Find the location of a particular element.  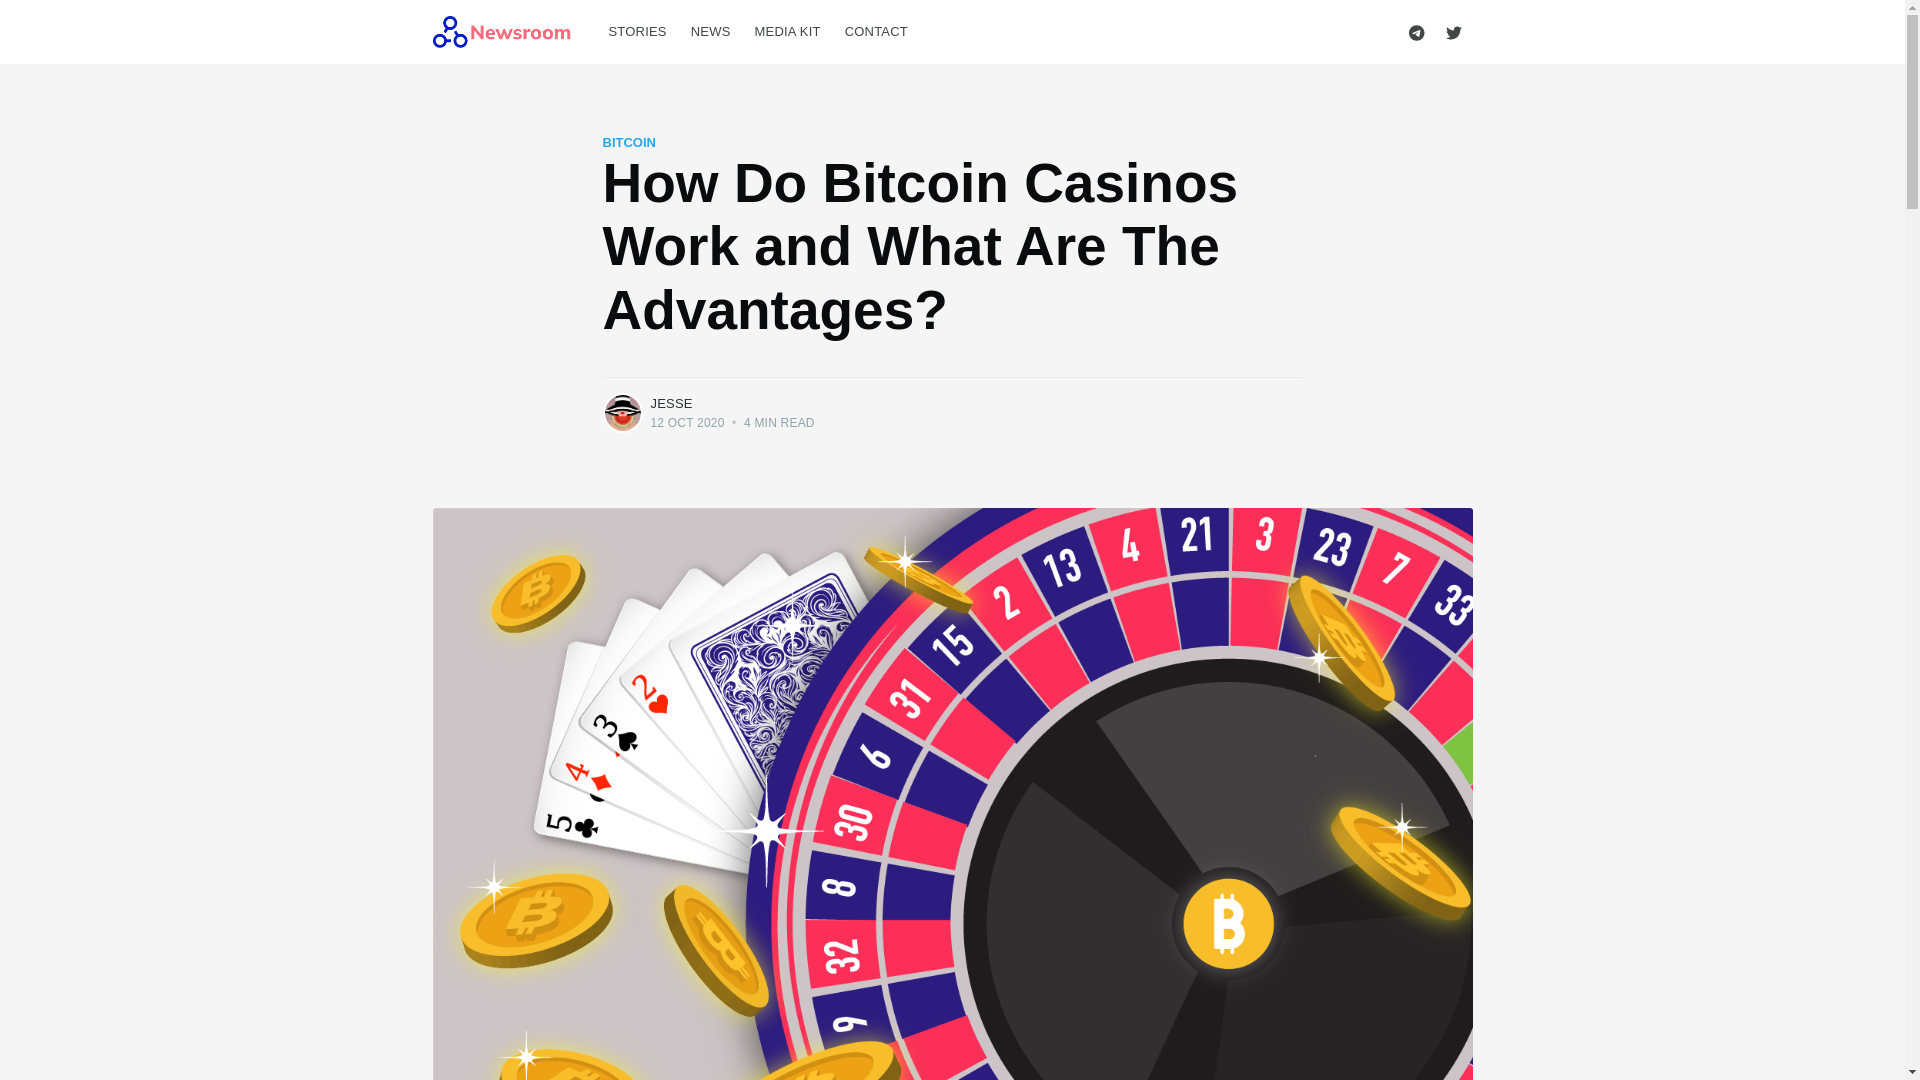

JESSE is located at coordinates (670, 404).